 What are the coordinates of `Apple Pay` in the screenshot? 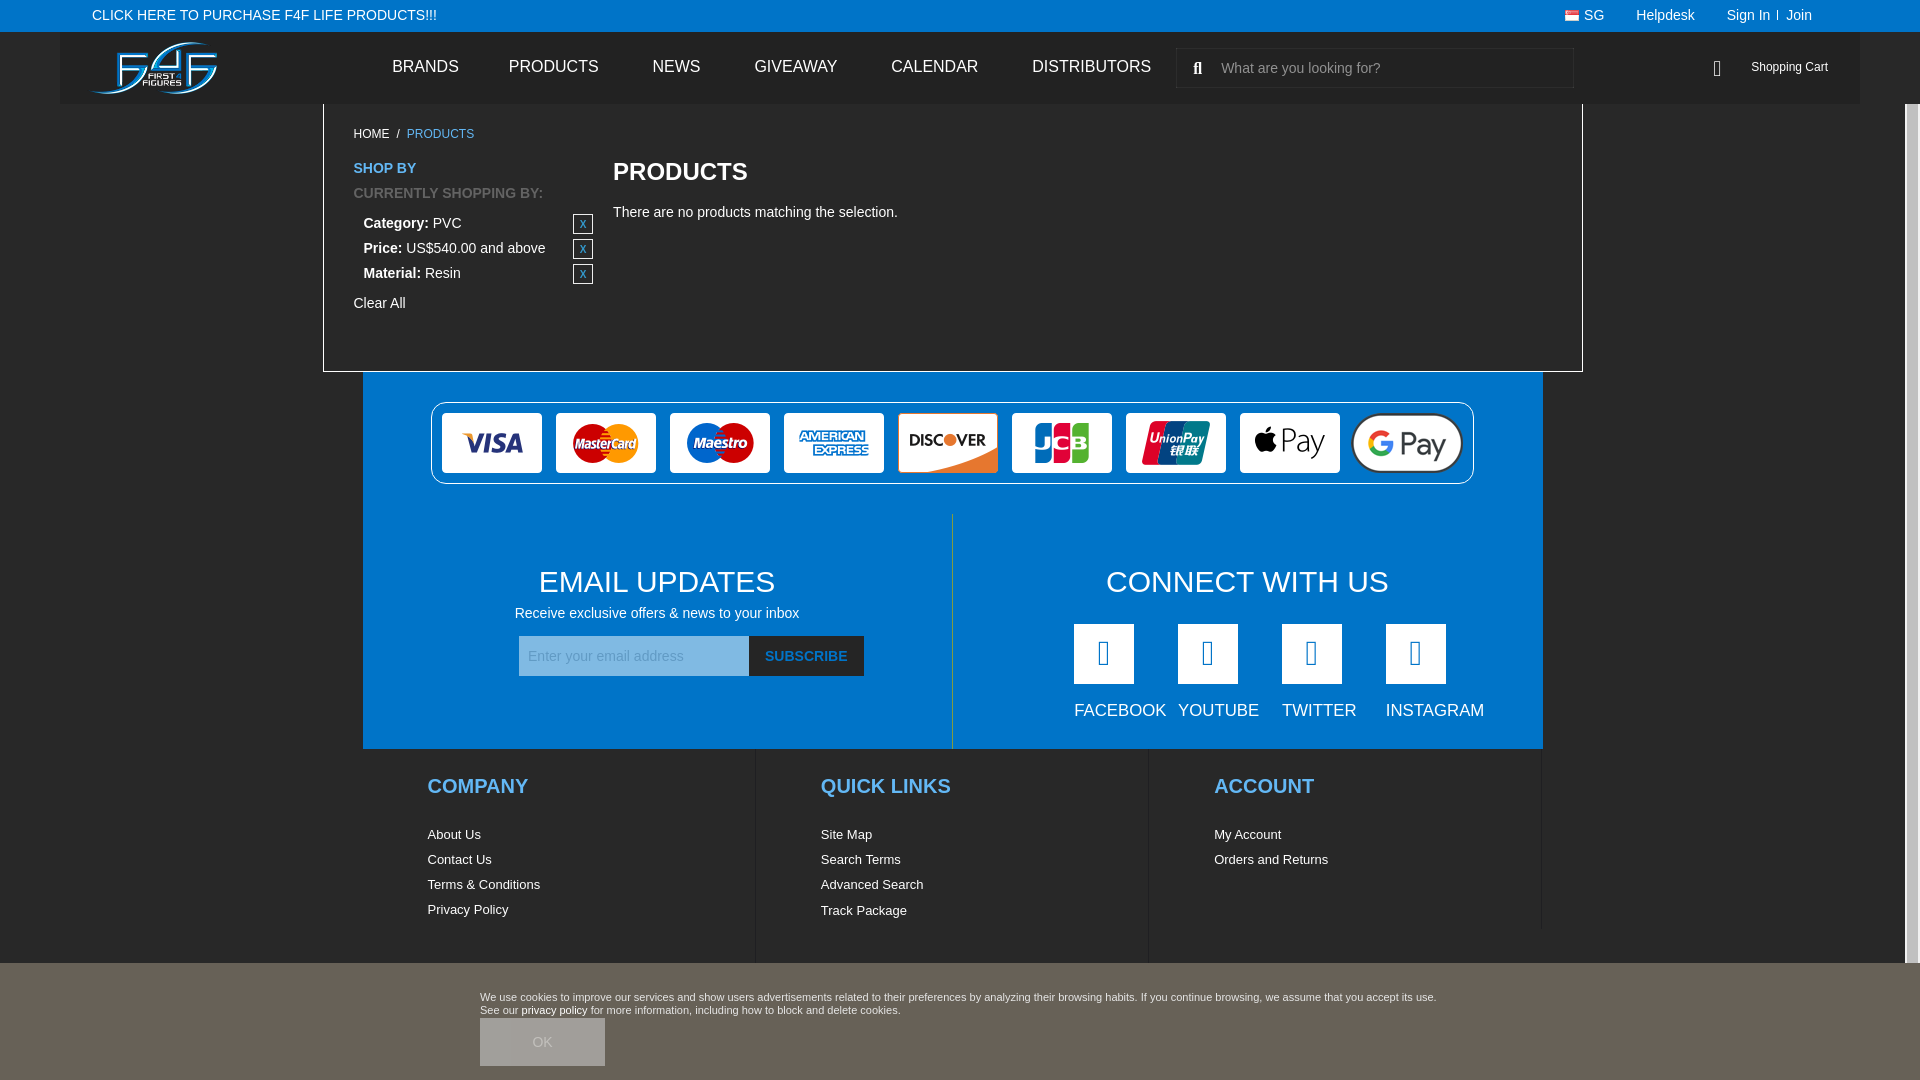 It's located at (1290, 441).